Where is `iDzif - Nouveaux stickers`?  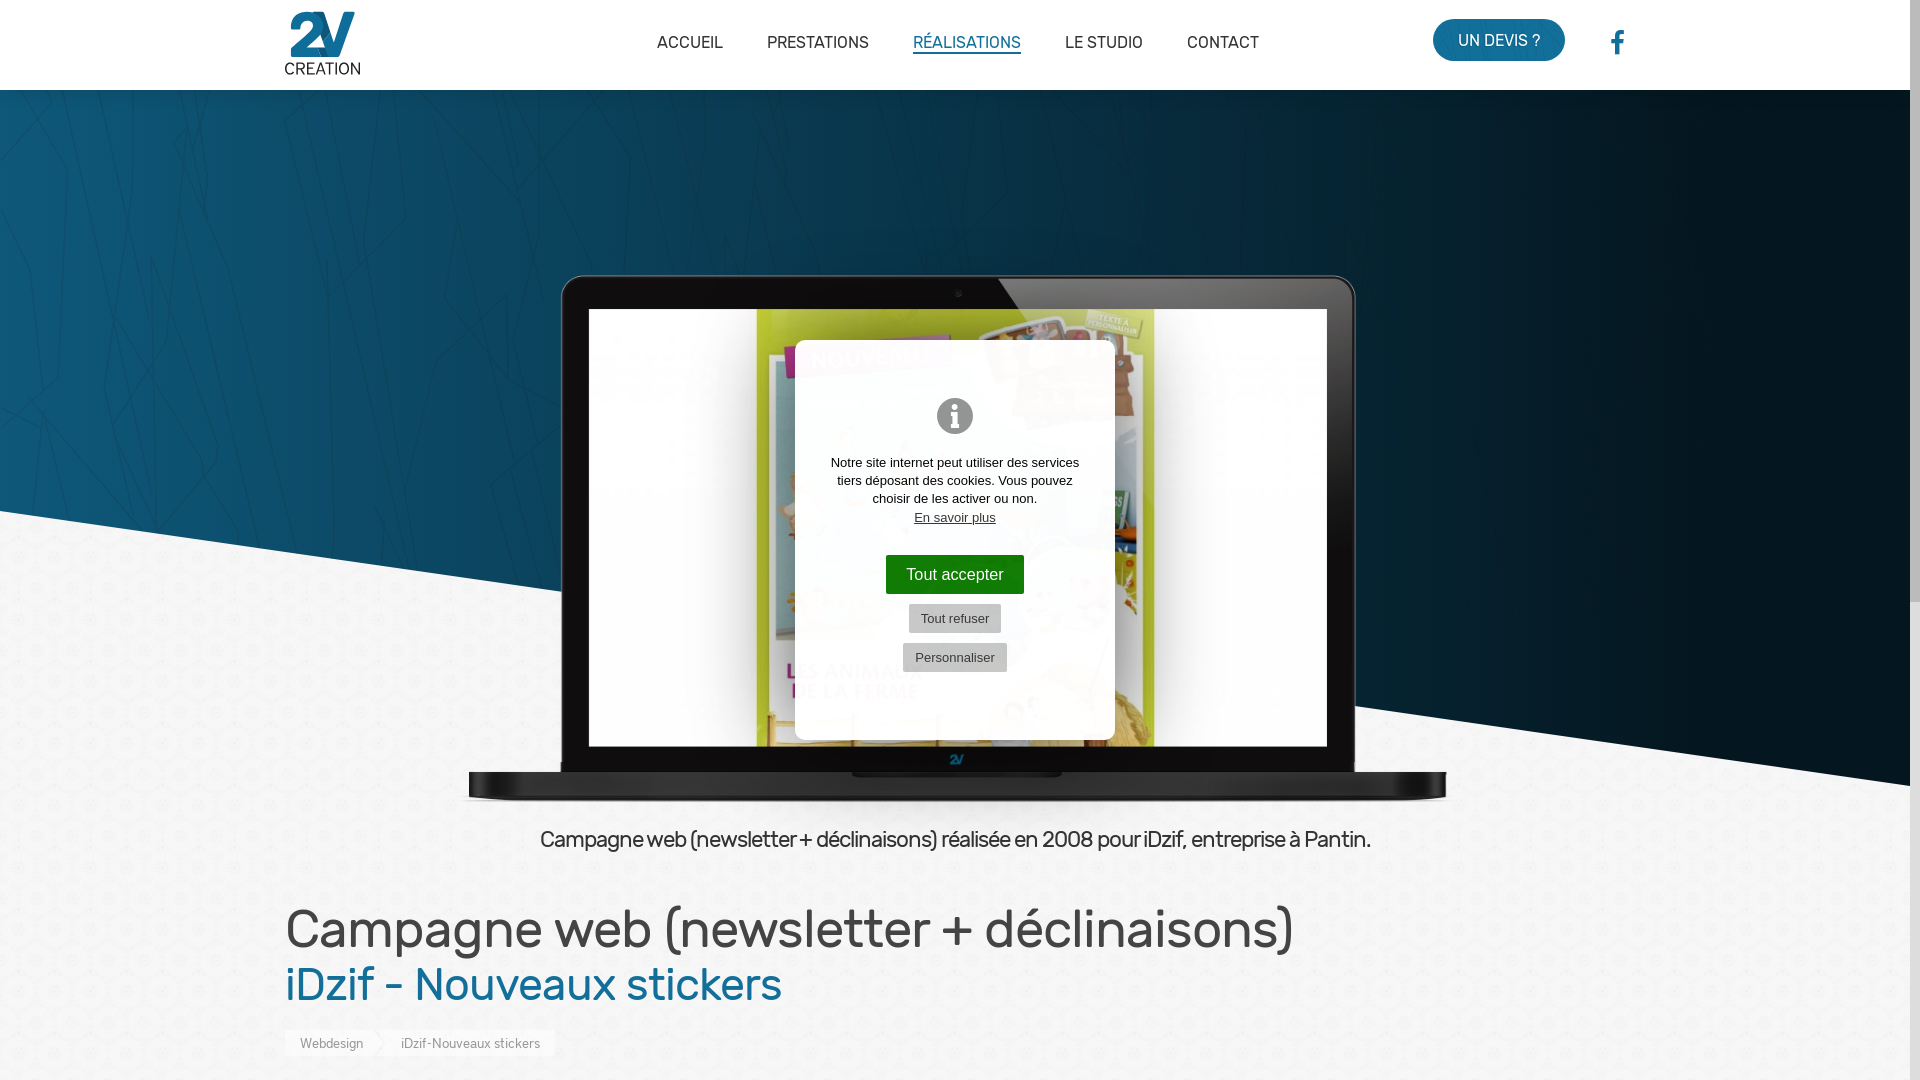 iDzif - Nouveaux stickers is located at coordinates (476, 1043).